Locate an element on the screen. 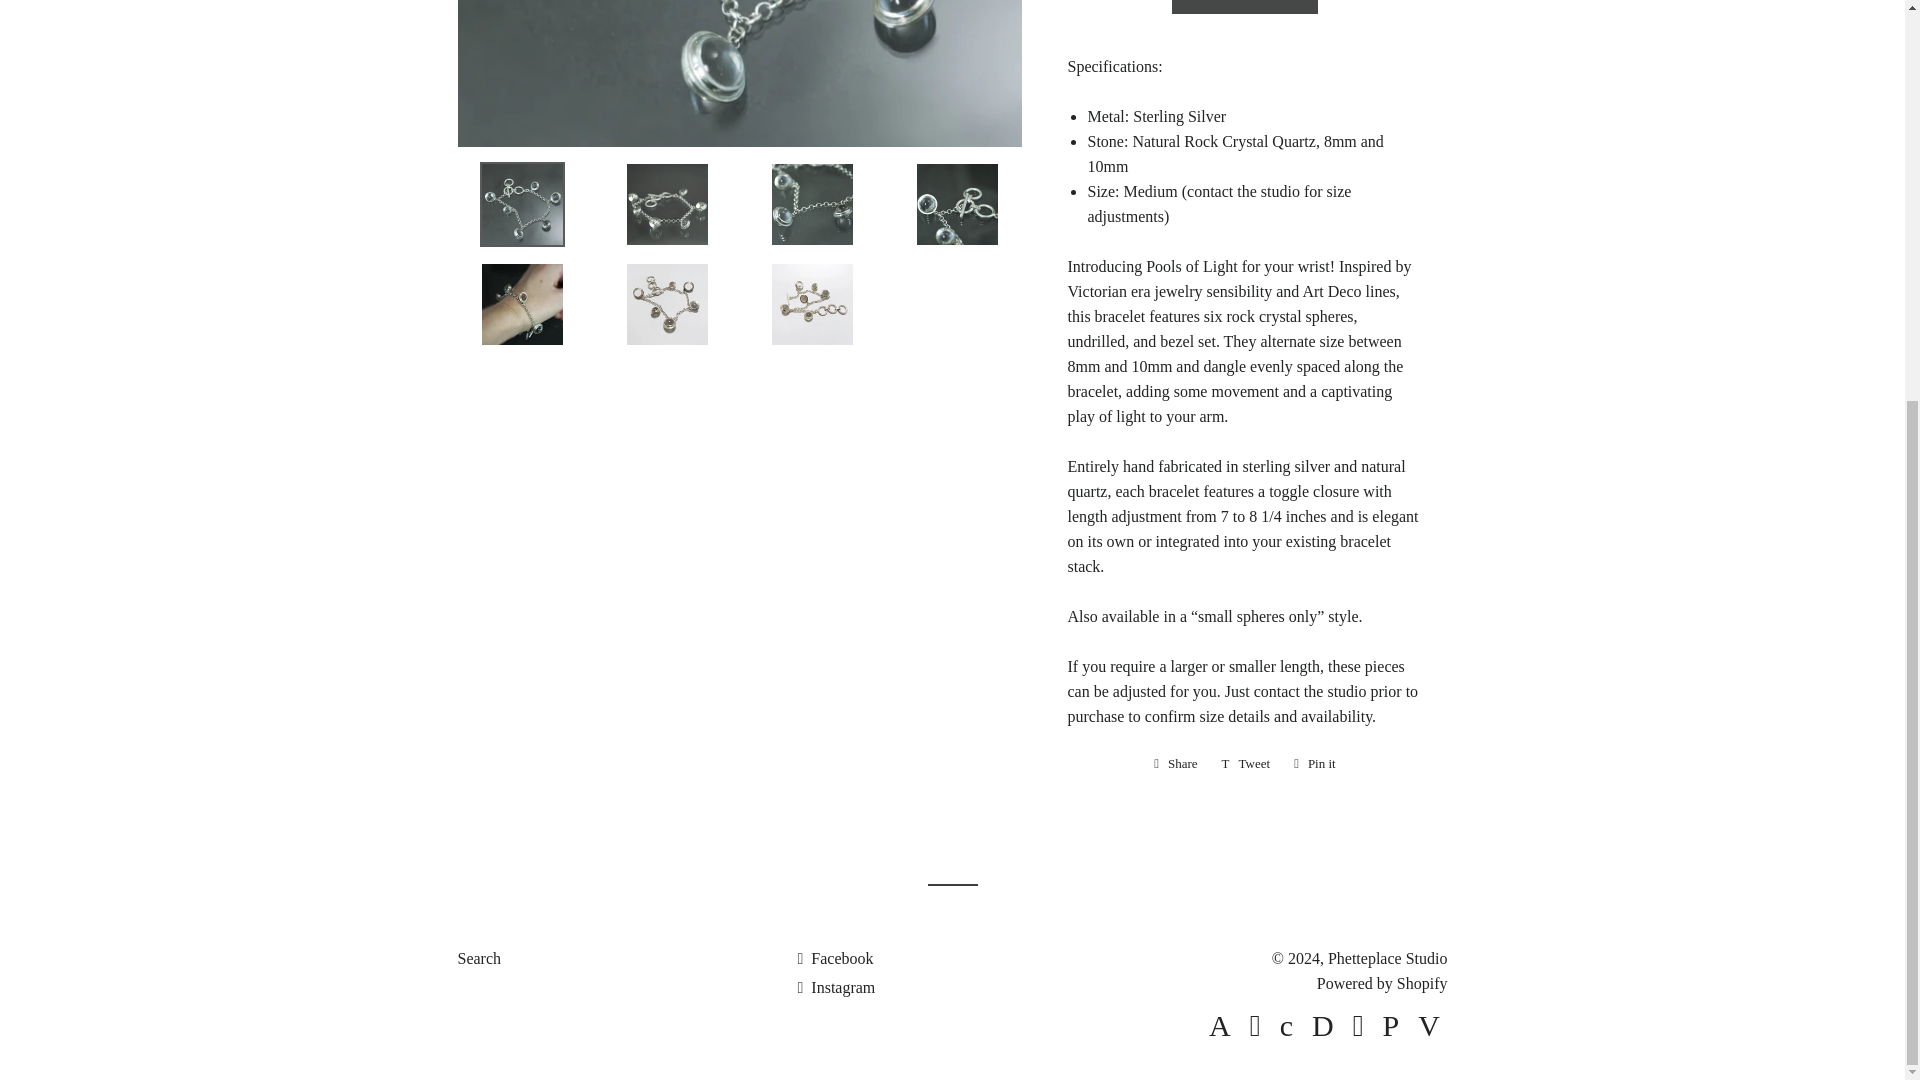 This screenshot has width=1920, height=1080. Share on Facebook is located at coordinates (1176, 764).